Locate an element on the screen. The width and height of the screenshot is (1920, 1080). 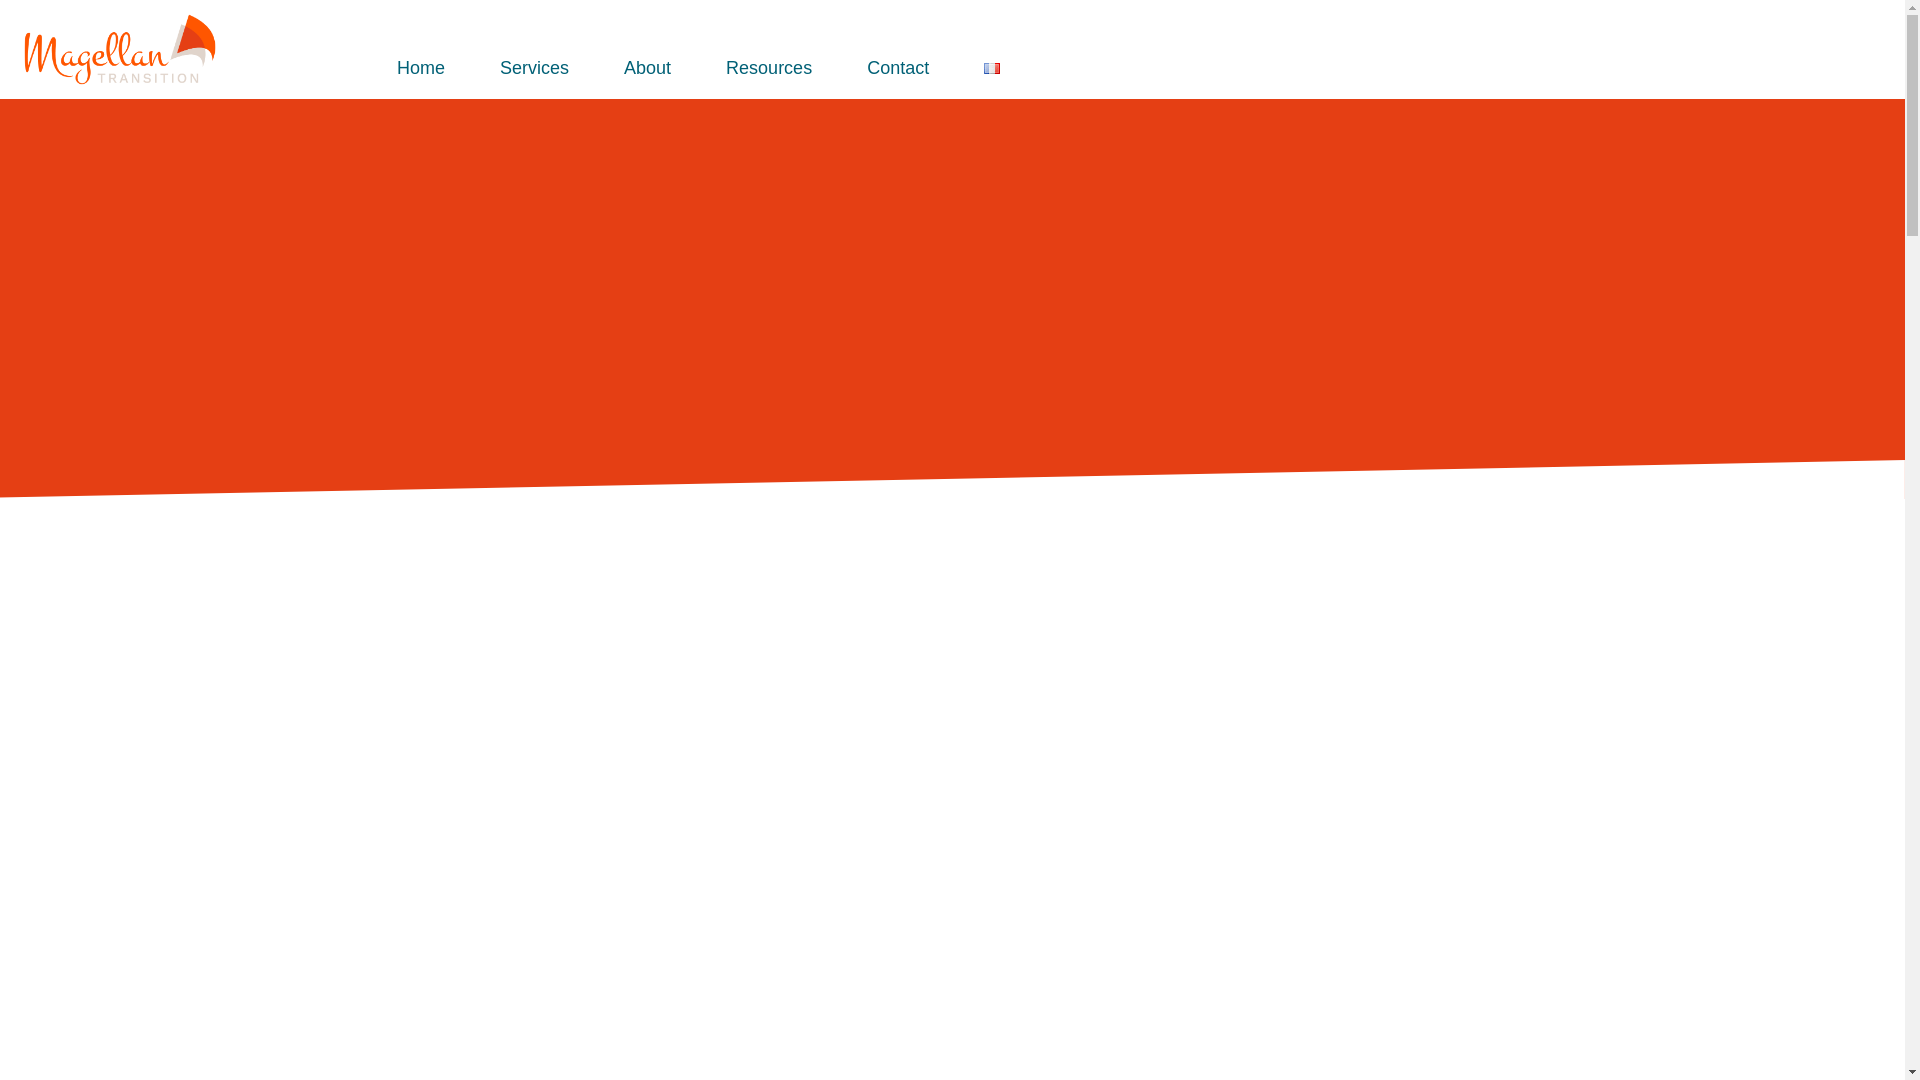
Resources is located at coordinates (768, 68).